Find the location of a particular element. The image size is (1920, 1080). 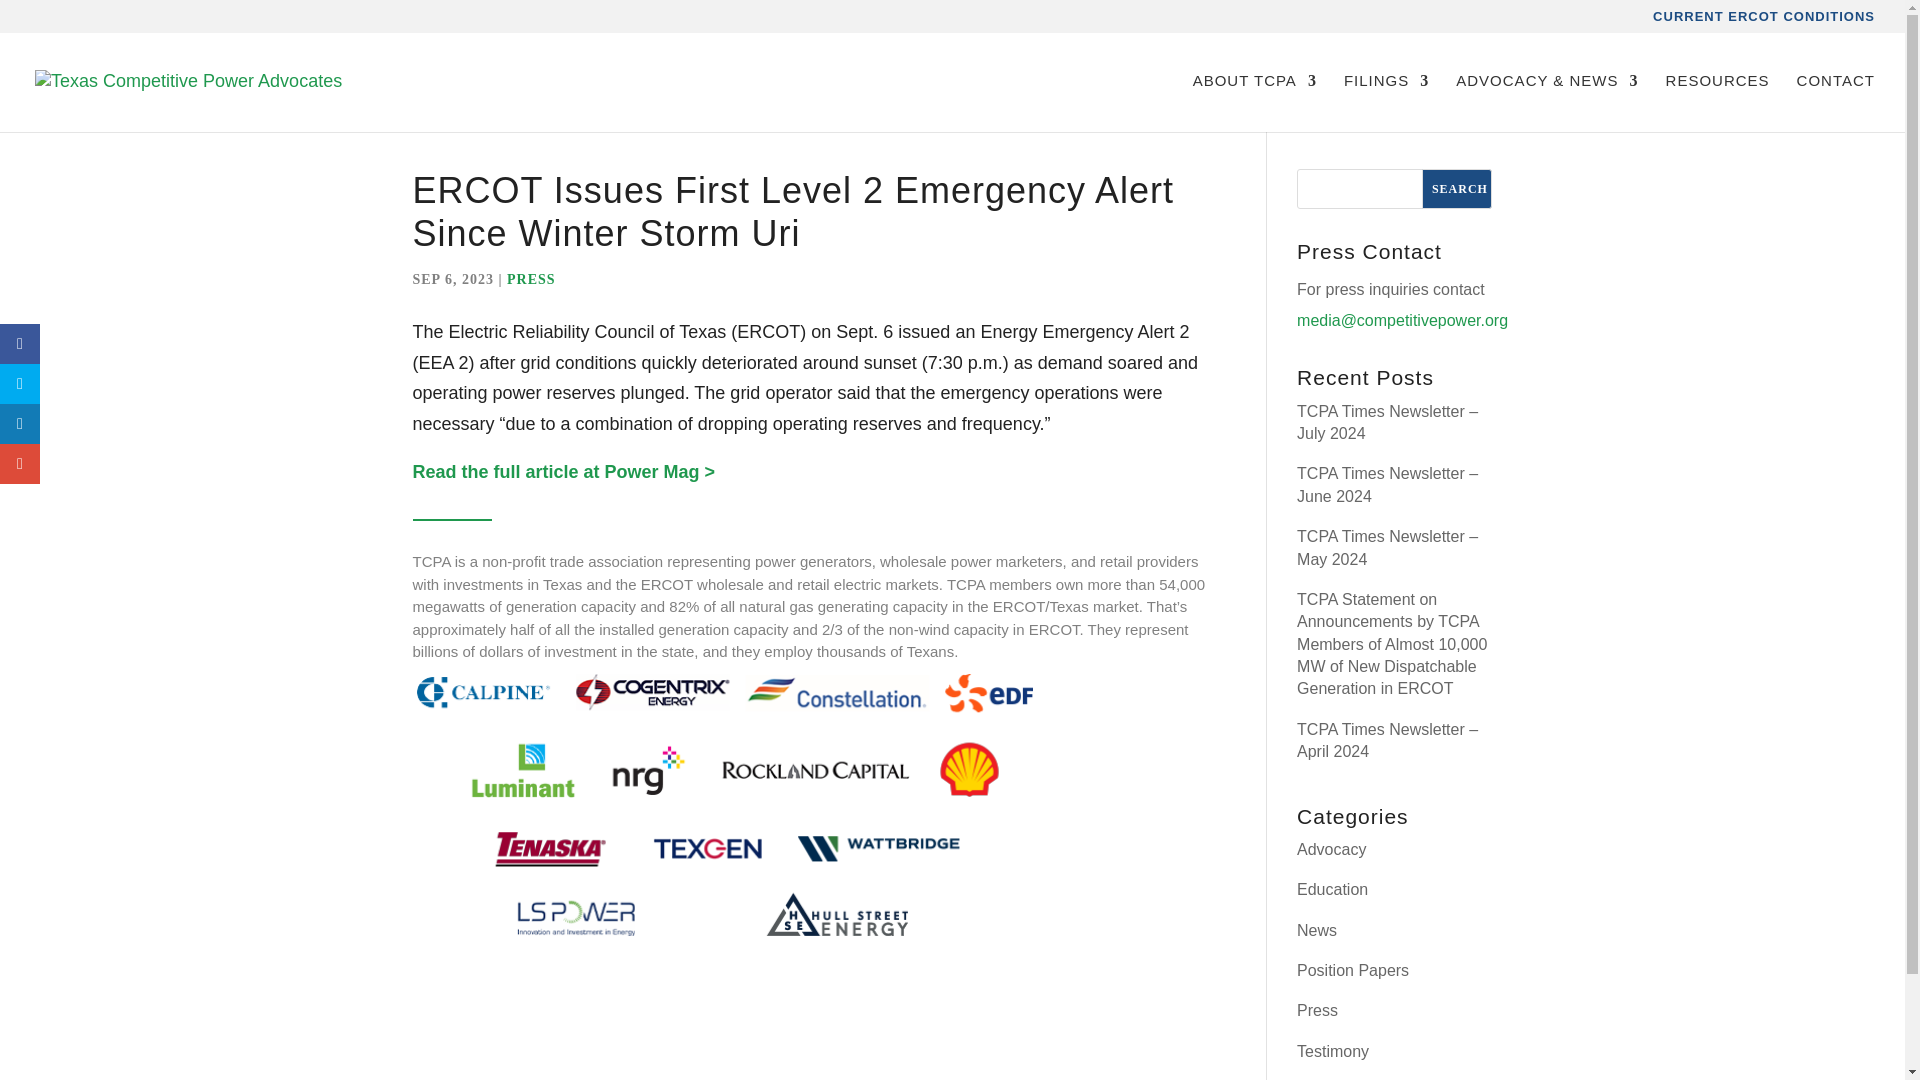

Advocacy is located at coordinates (1331, 849).